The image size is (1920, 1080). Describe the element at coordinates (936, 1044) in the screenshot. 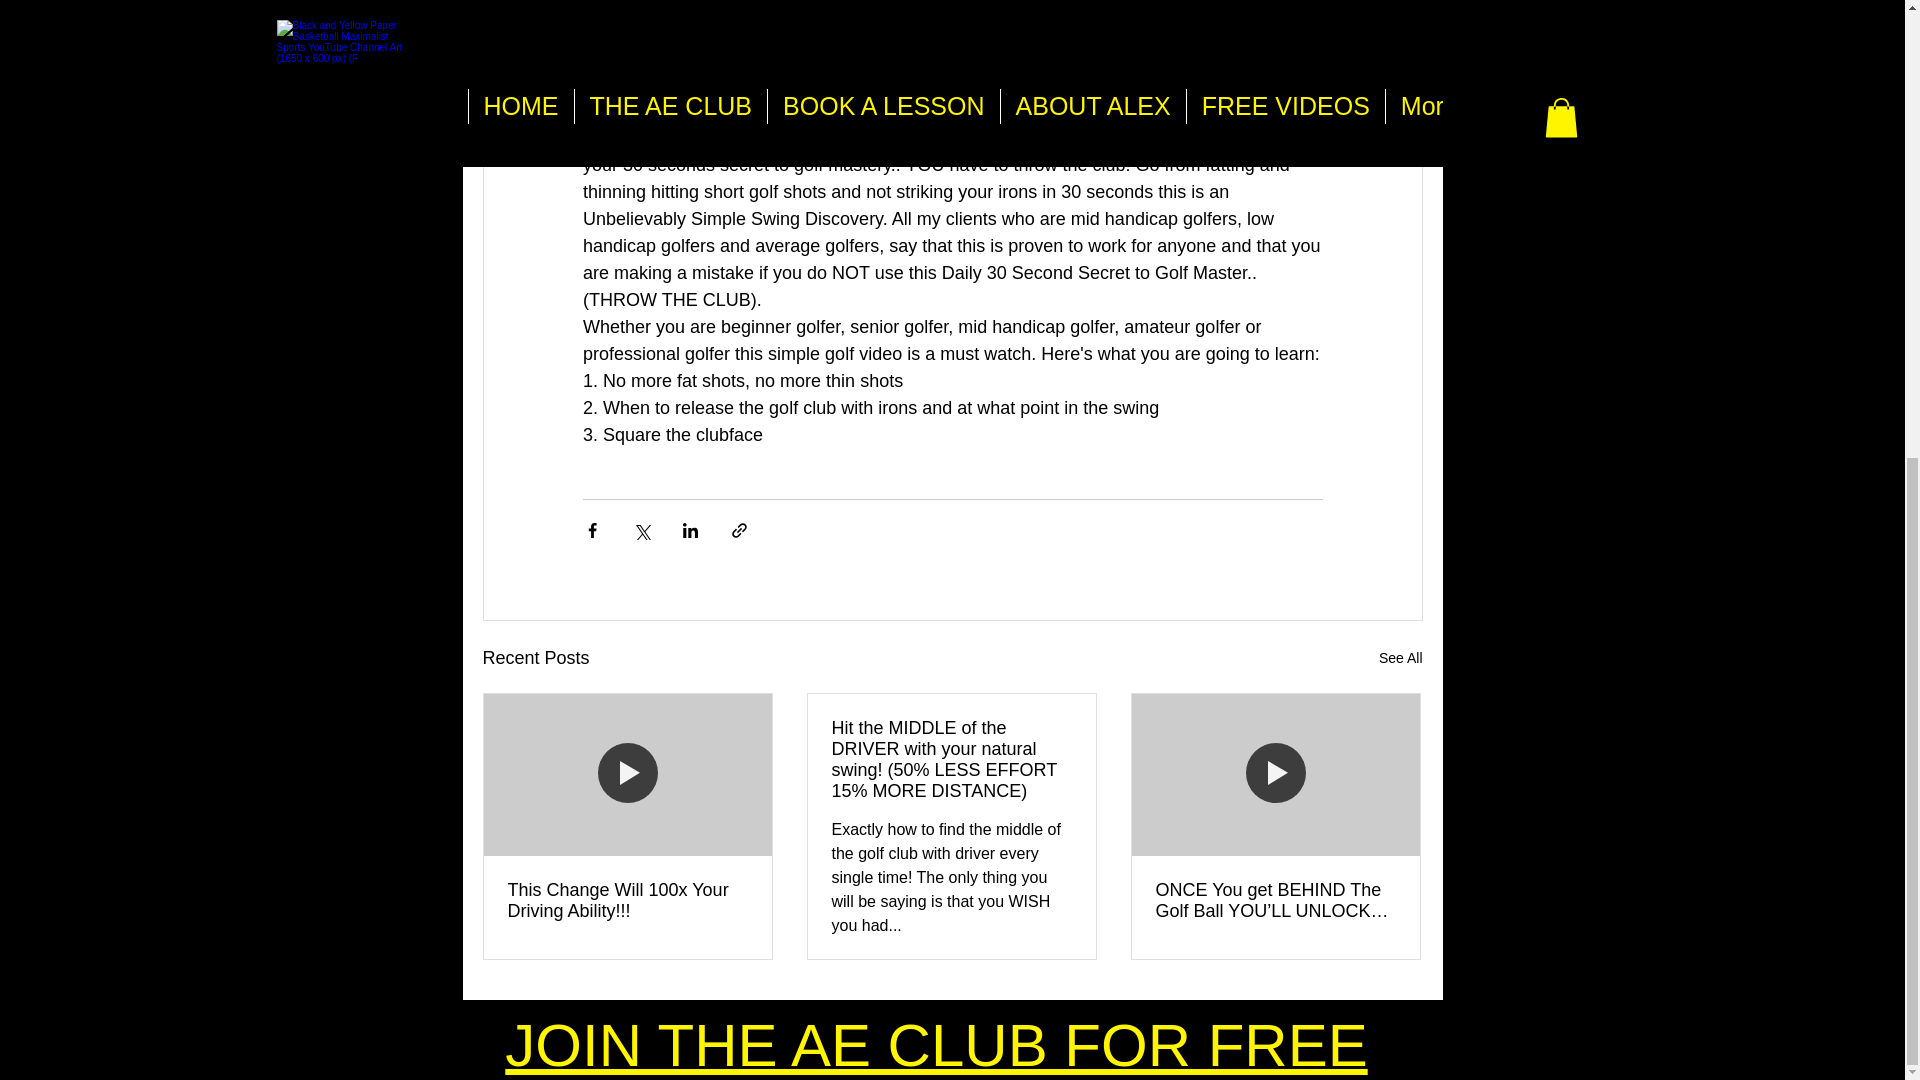

I see `JOIN THE AE CLUB FOR FREE` at that location.